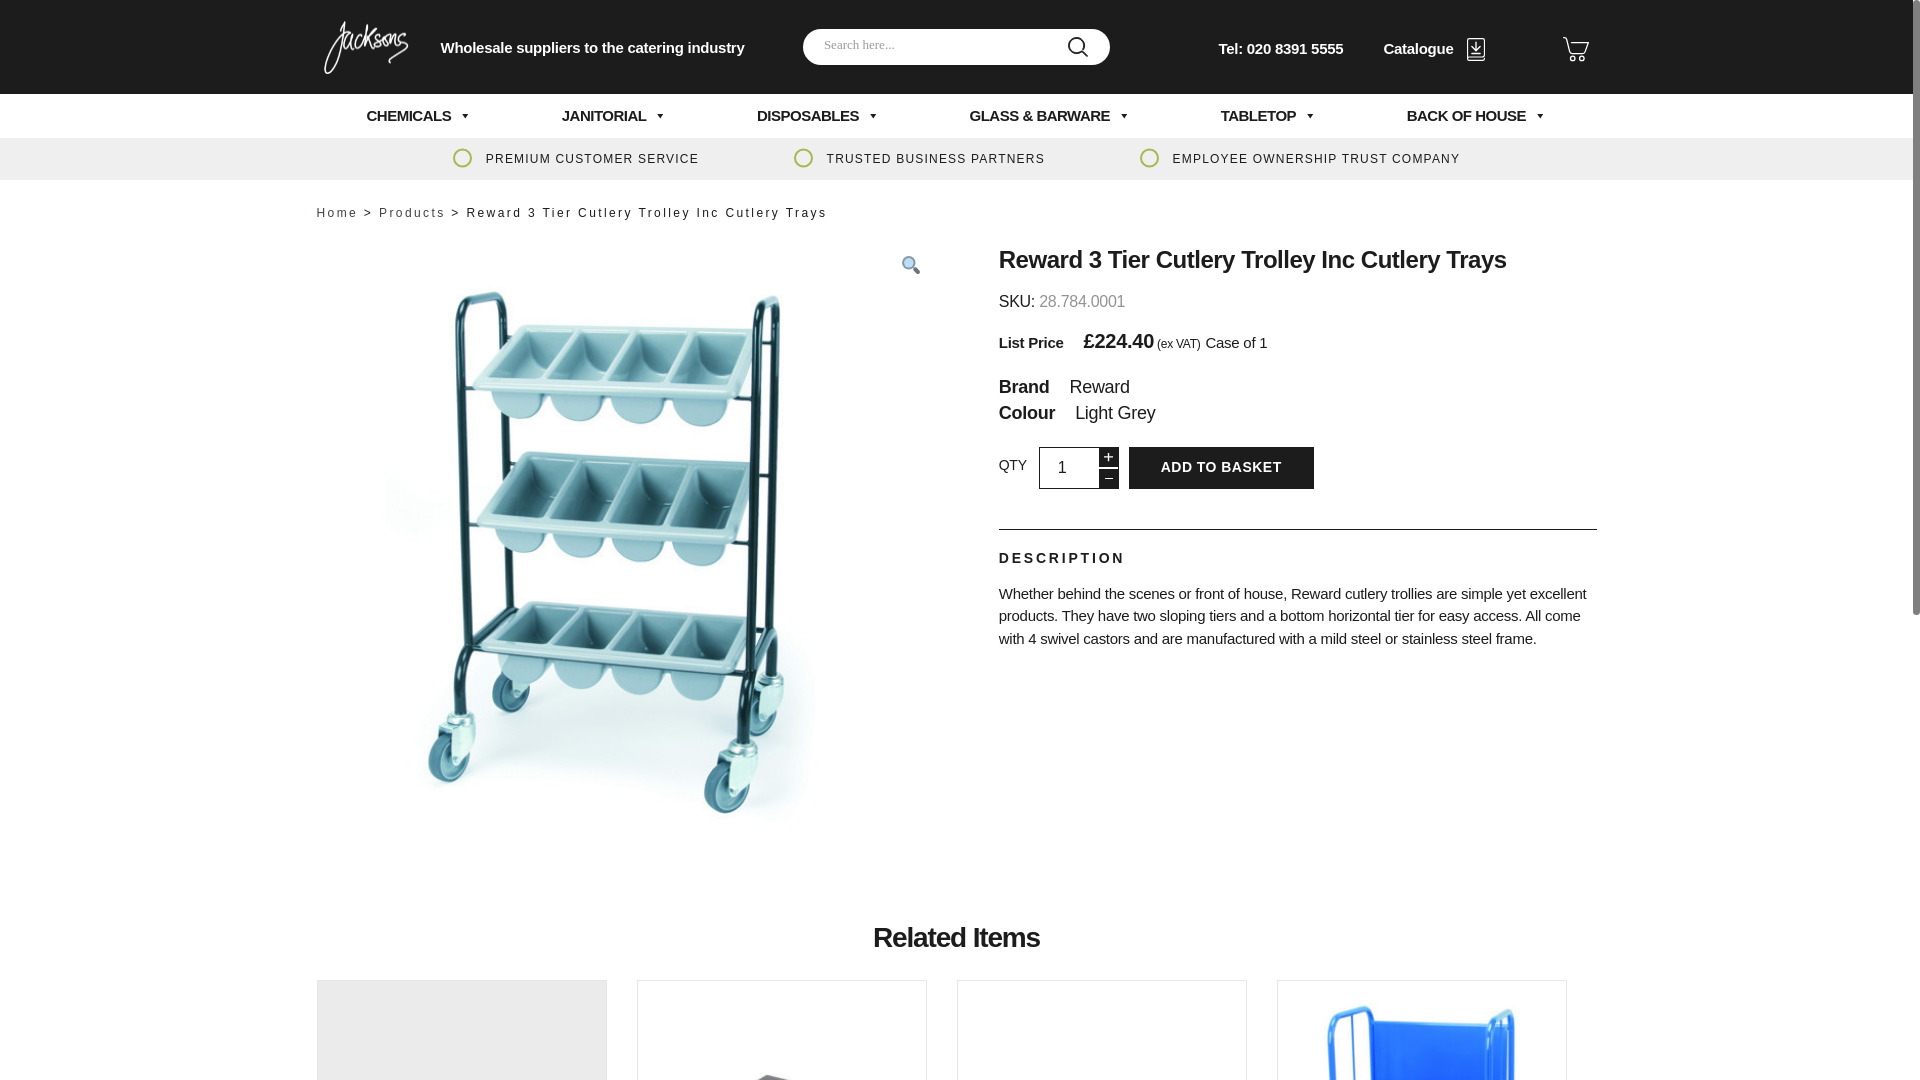  Describe the element at coordinates (419, 116) in the screenshot. I see `CHEMICALS` at that location.